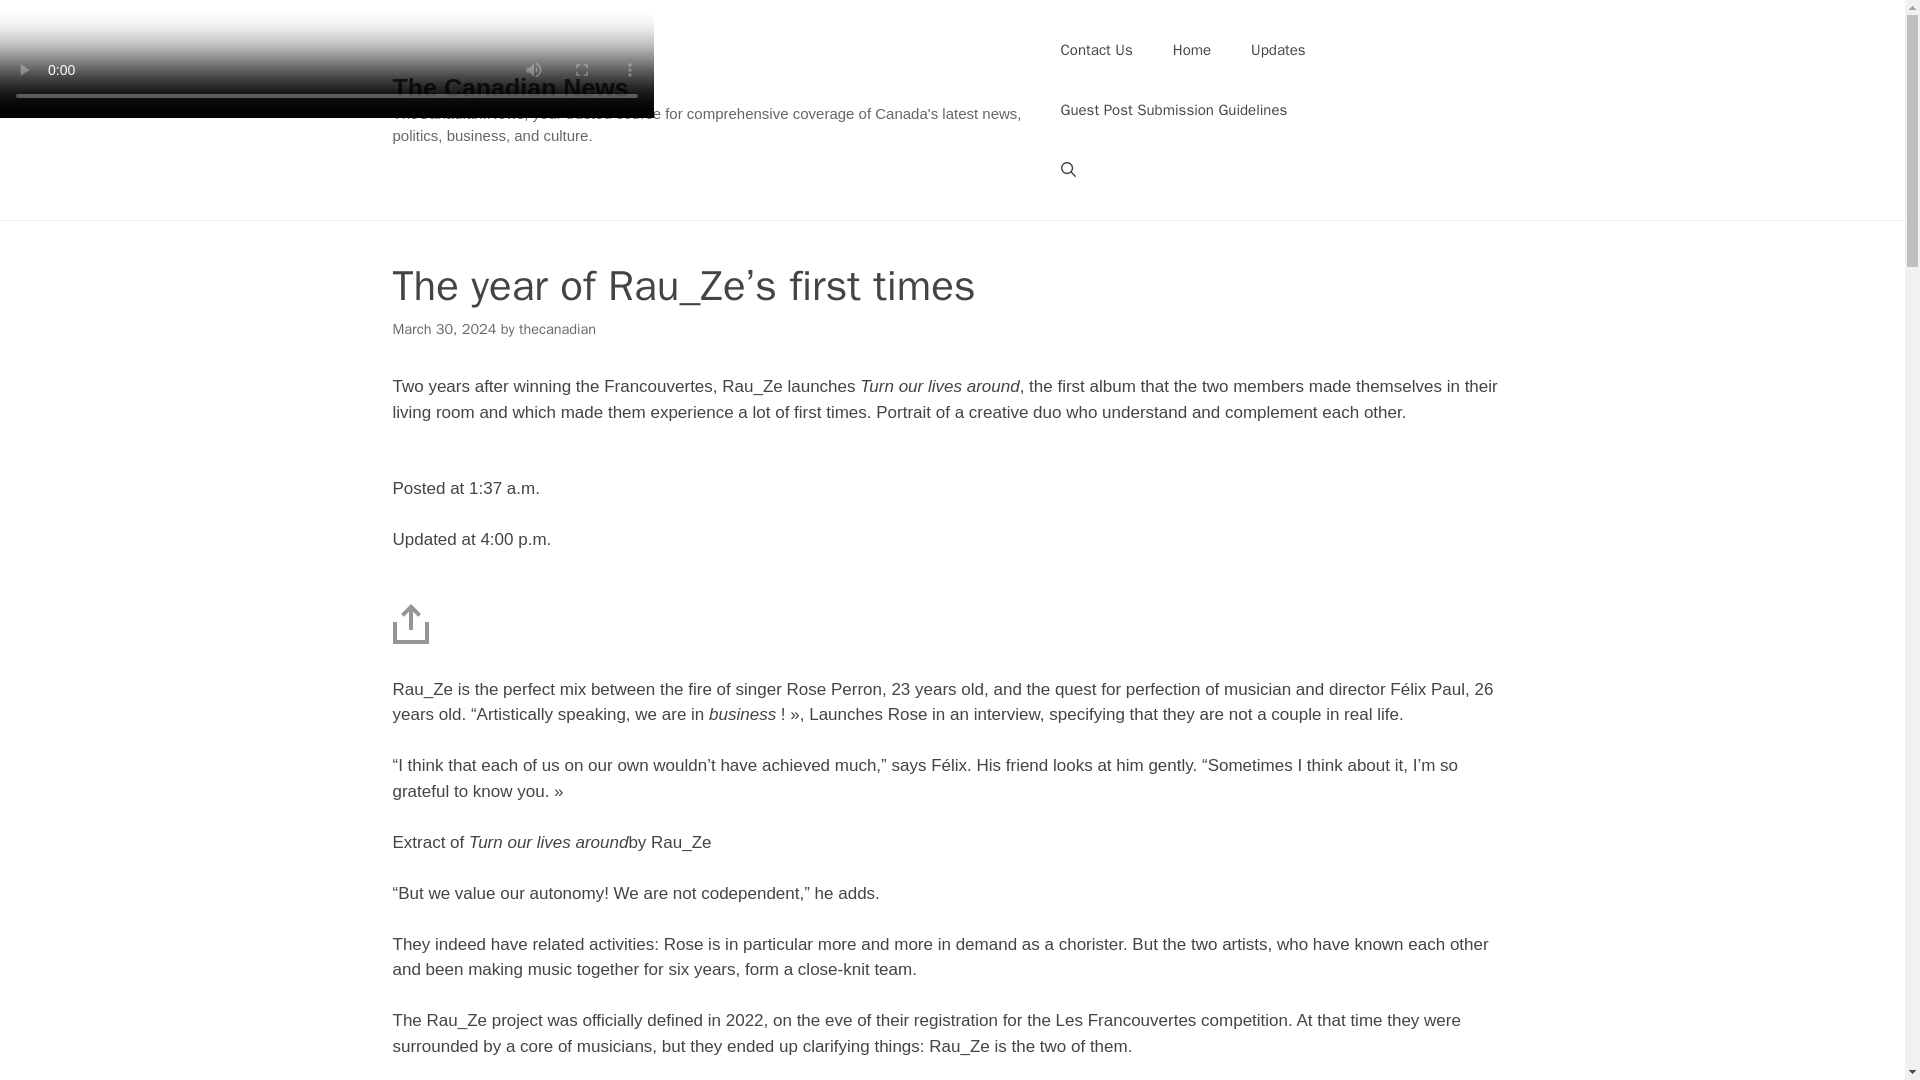  I want to click on The Canadian News, so click(509, 88).